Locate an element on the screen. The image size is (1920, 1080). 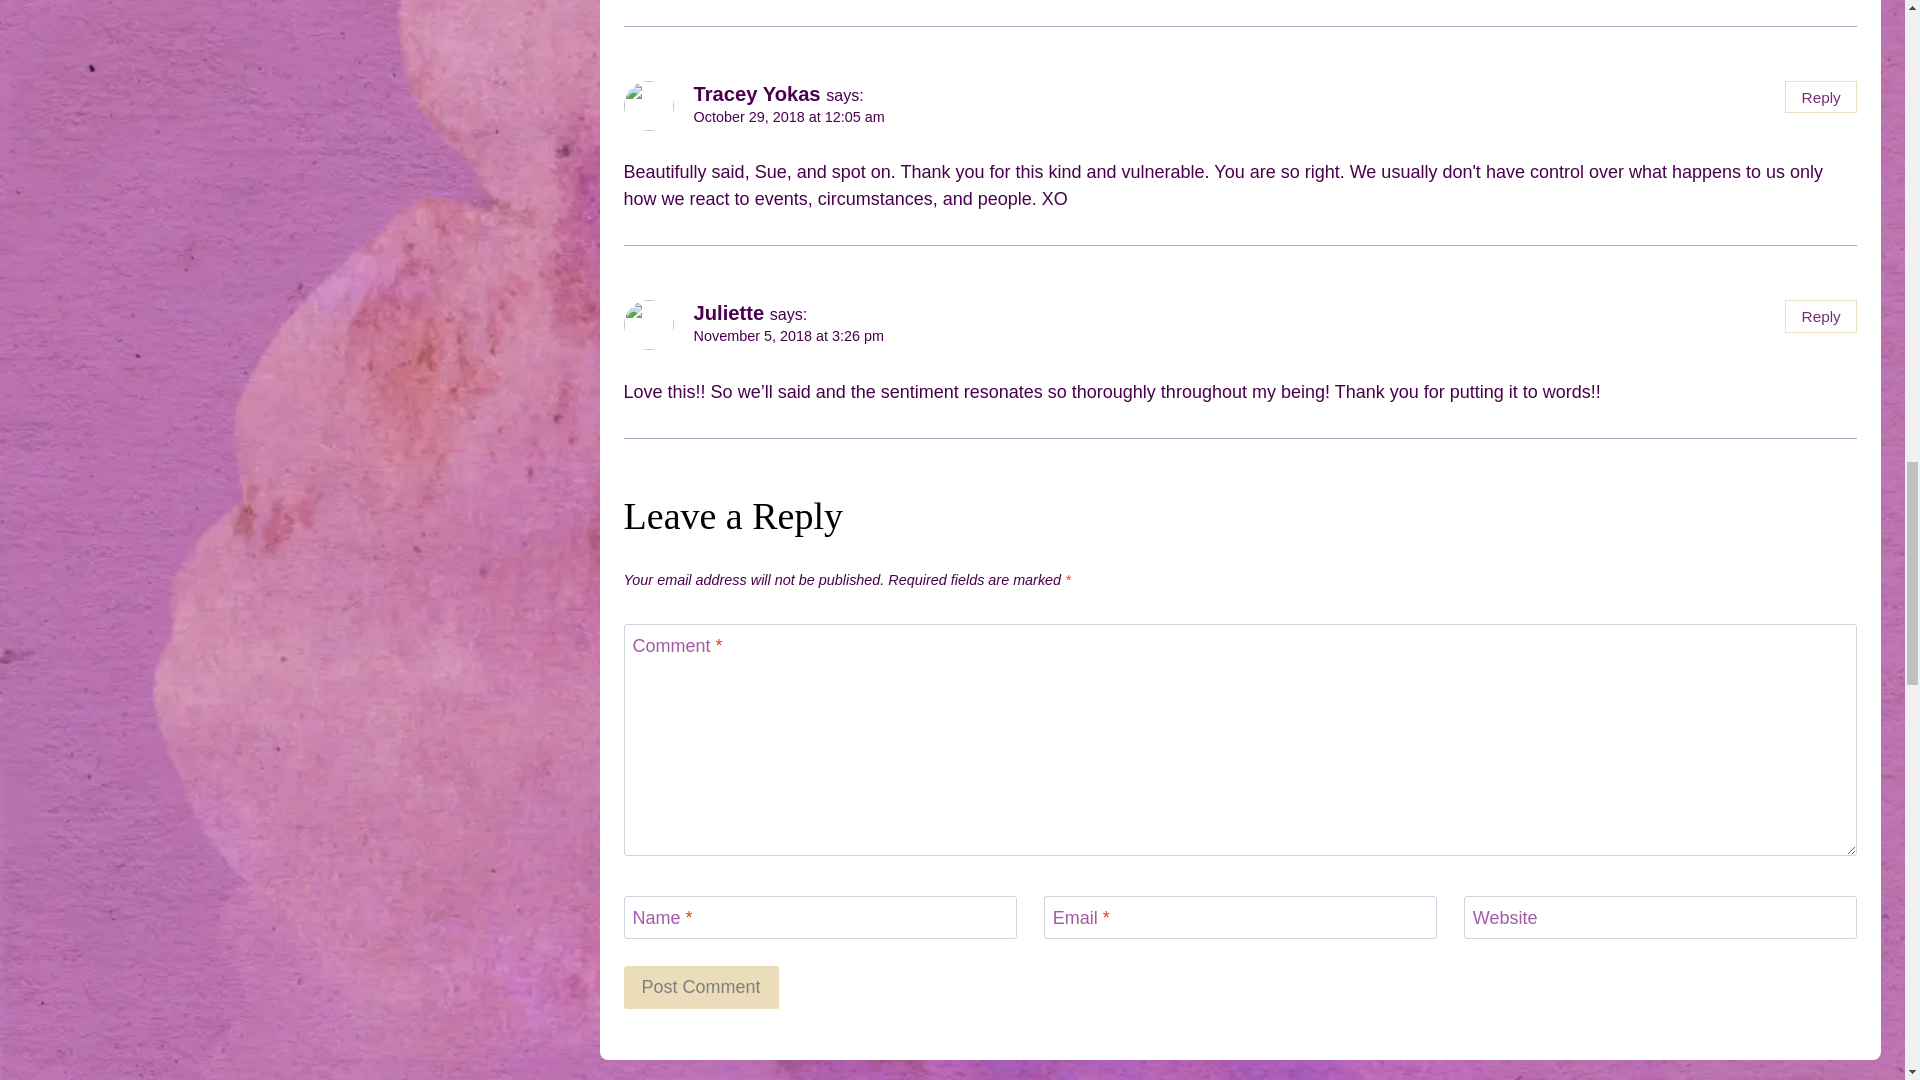
October 29, 2018 at 12:05 am is located at coordinates (789, 117).